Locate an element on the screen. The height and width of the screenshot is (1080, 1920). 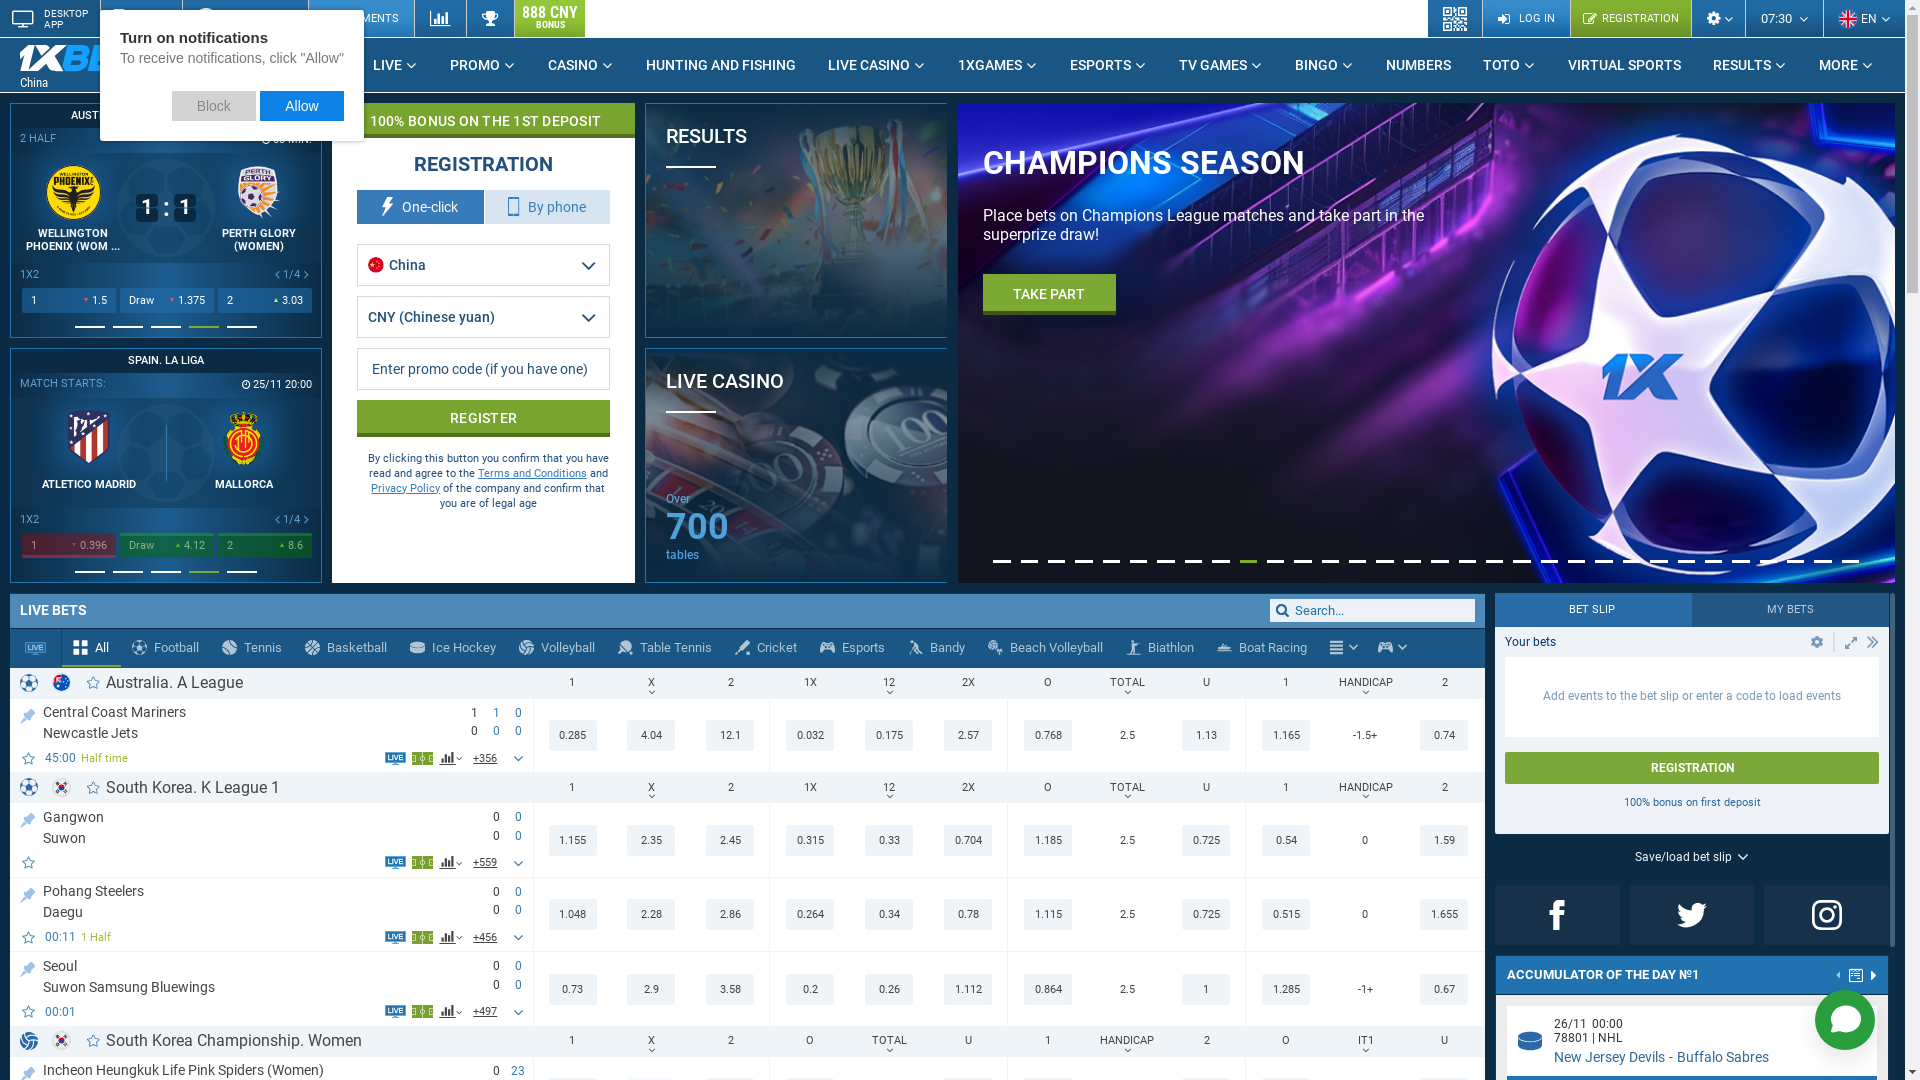
Basketball is located at coordinates (346, 648).